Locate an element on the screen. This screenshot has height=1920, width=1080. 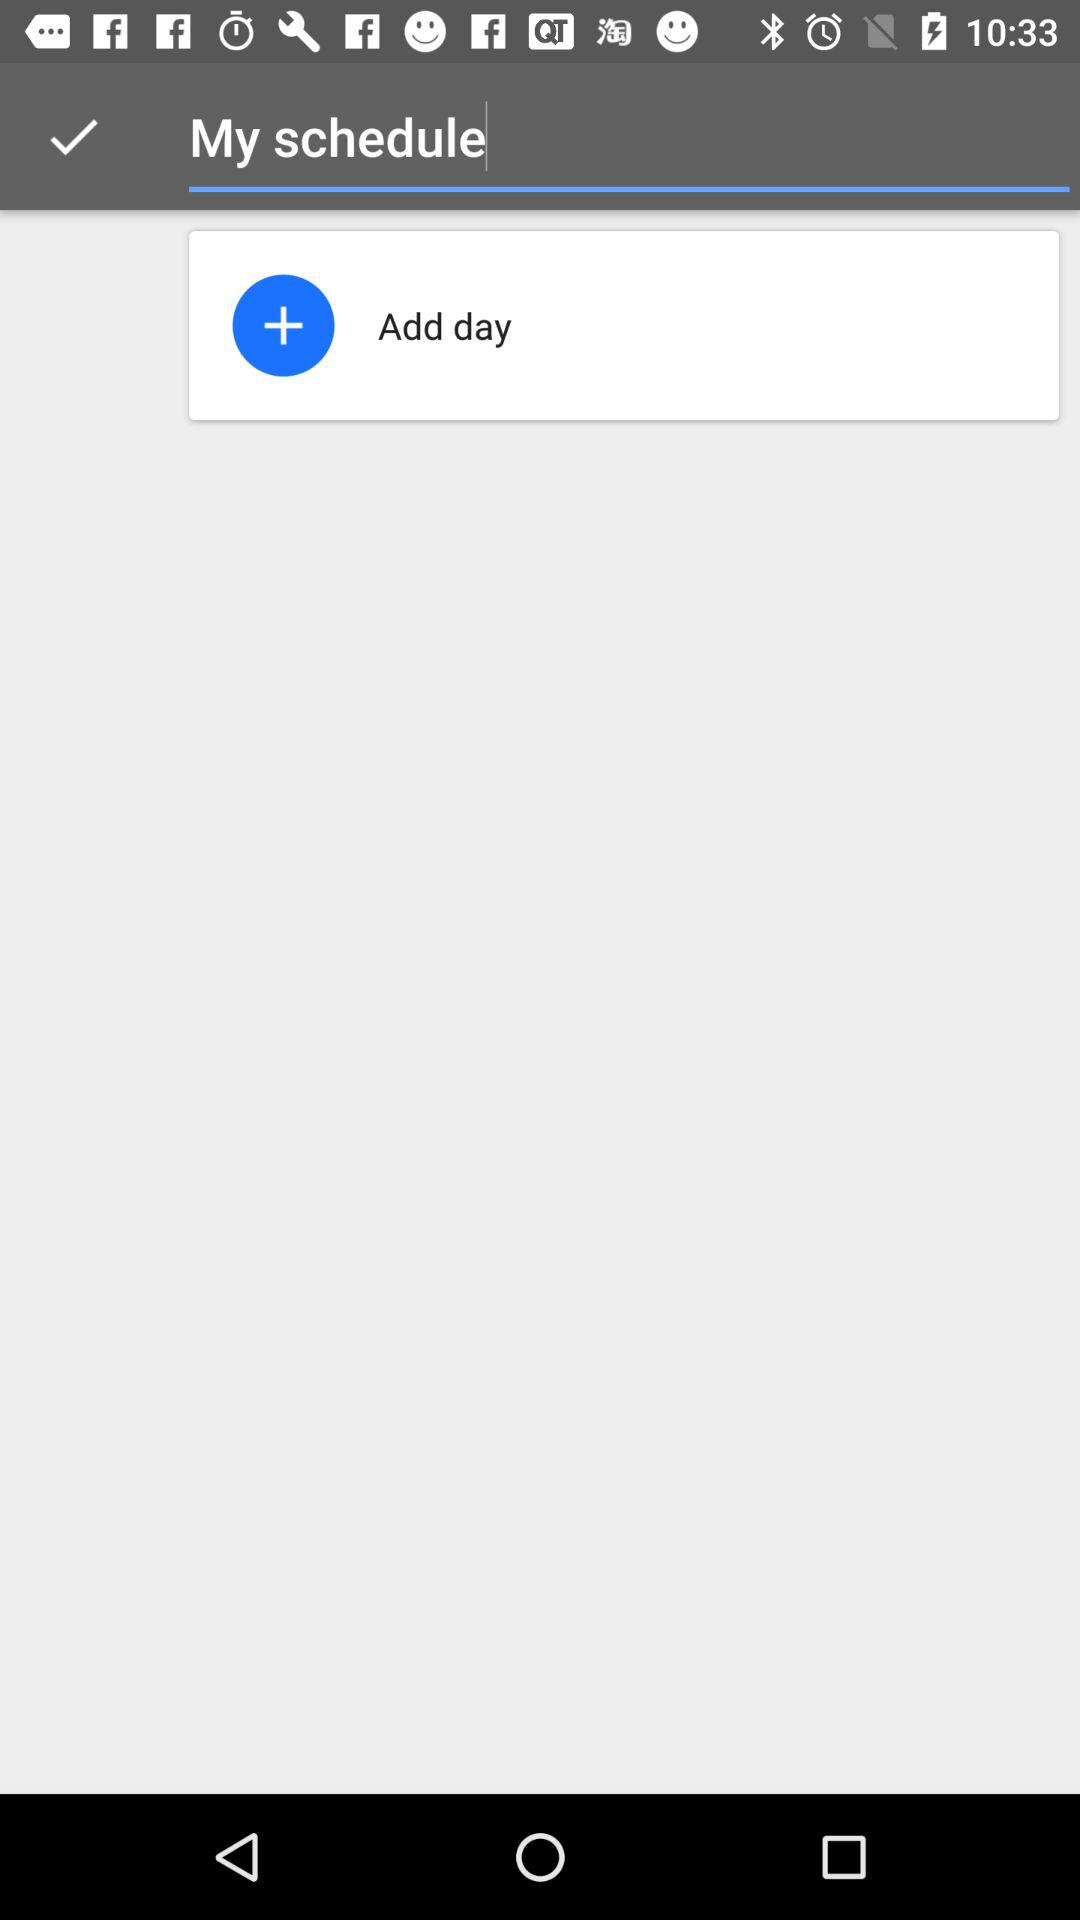
tap the icon to the left of the my schedule icon is located at coordinates (73, 136).